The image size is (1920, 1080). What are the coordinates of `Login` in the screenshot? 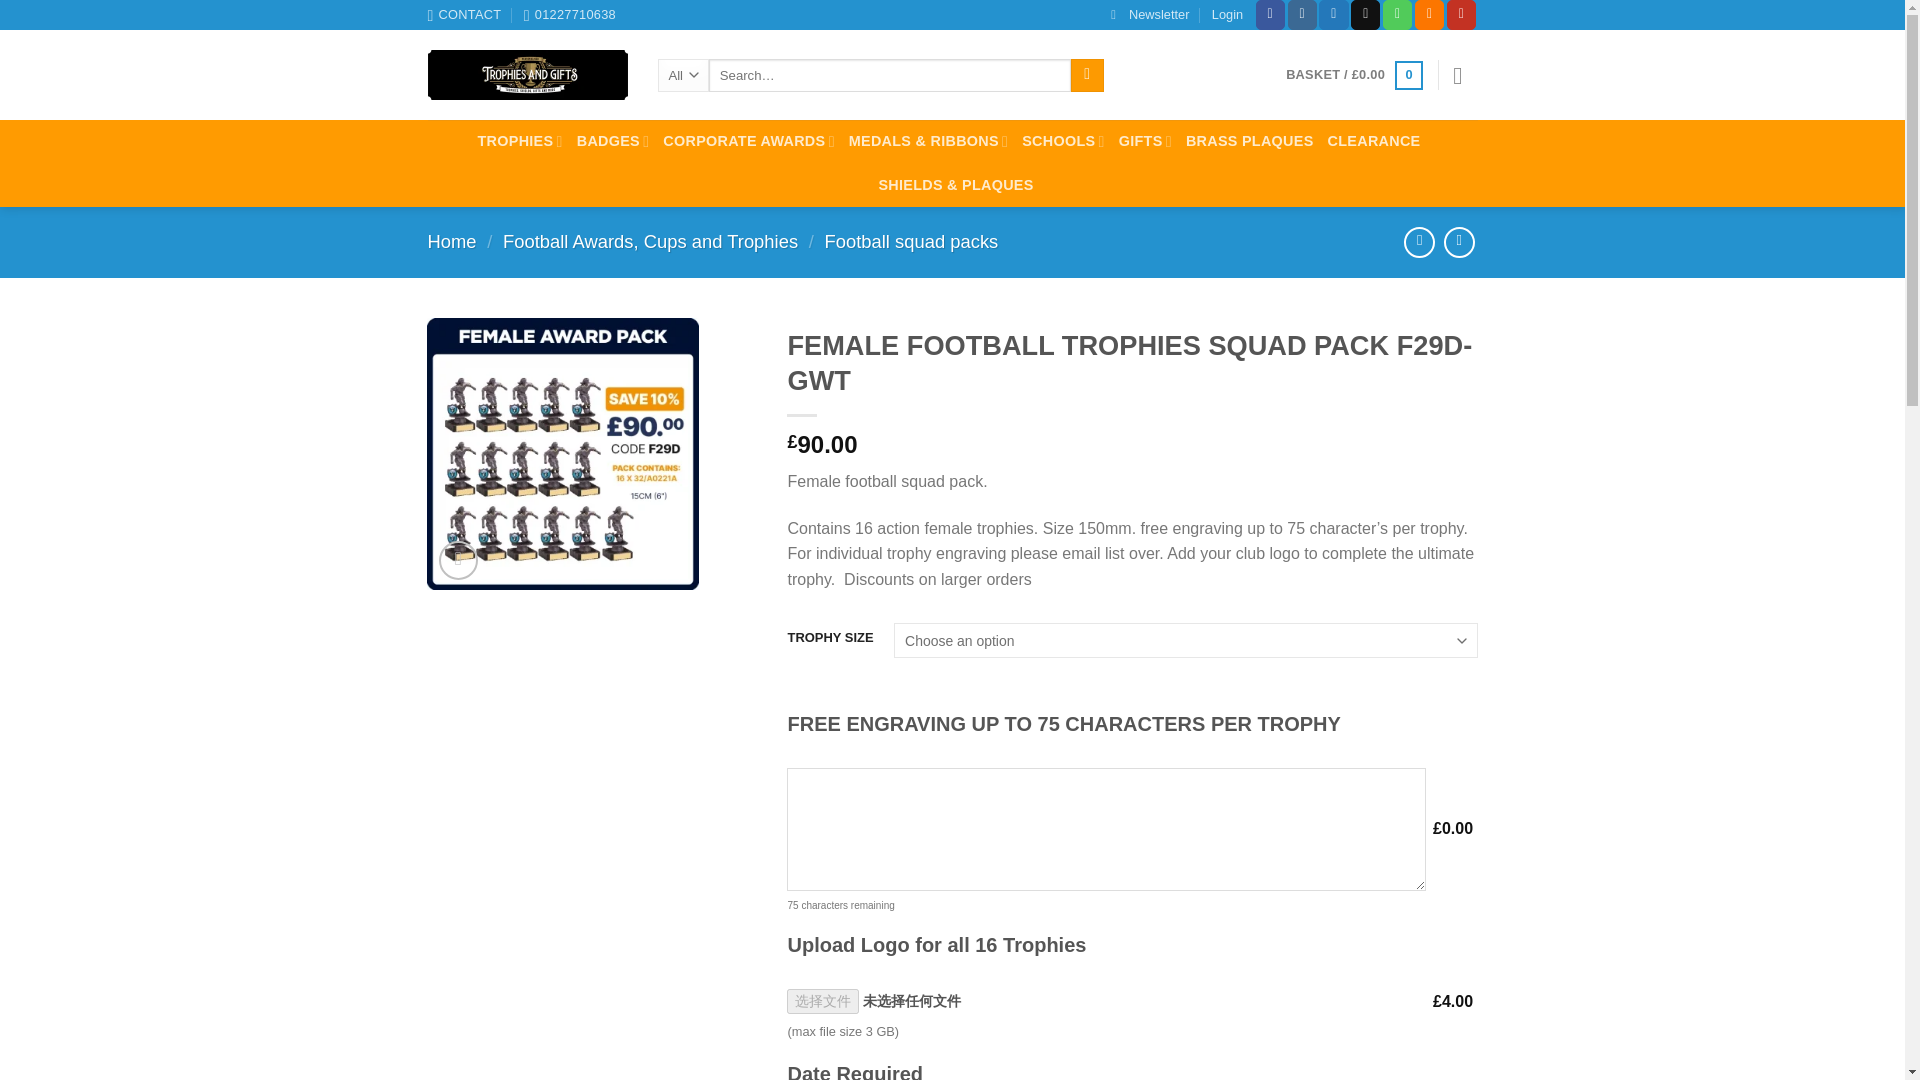 It's located at (1226, 15).